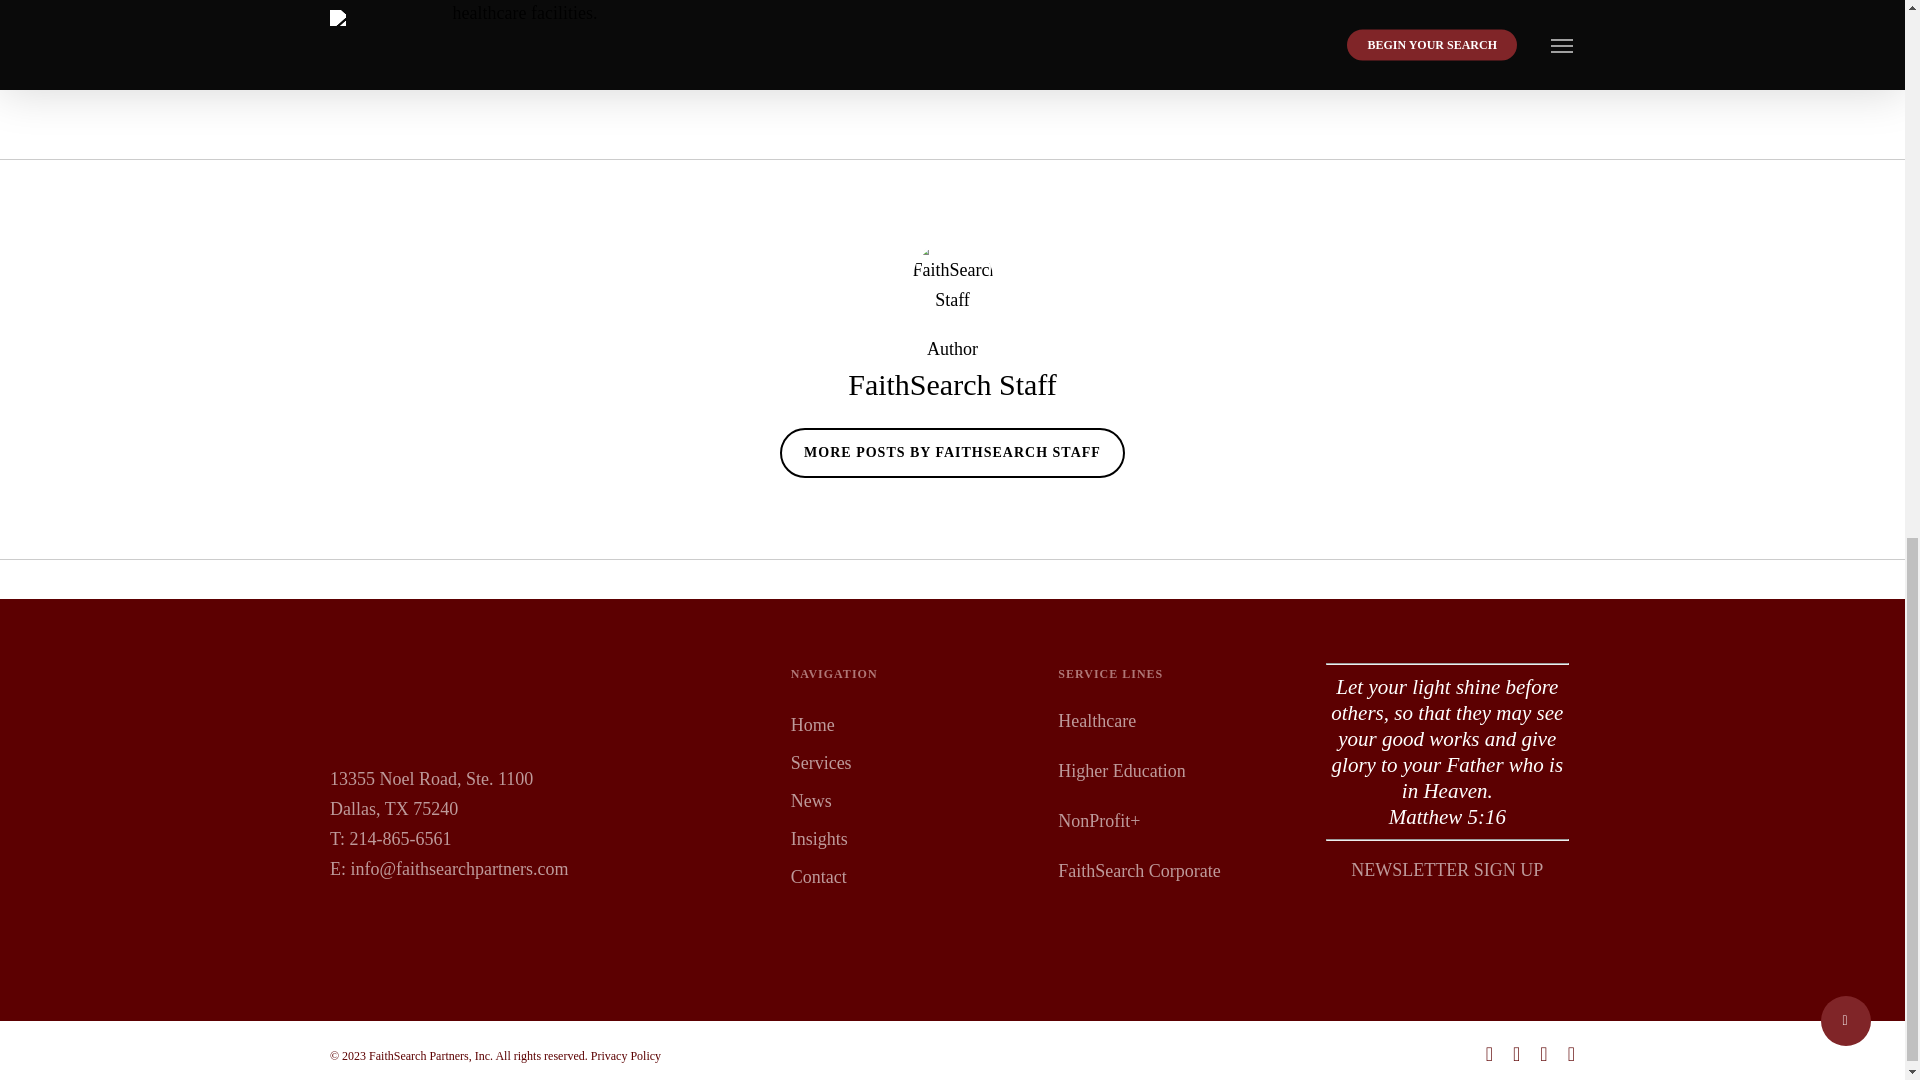  Describe the element at coordinates (1120, 770) in the screenshot. I see `Higher Education` at that location.